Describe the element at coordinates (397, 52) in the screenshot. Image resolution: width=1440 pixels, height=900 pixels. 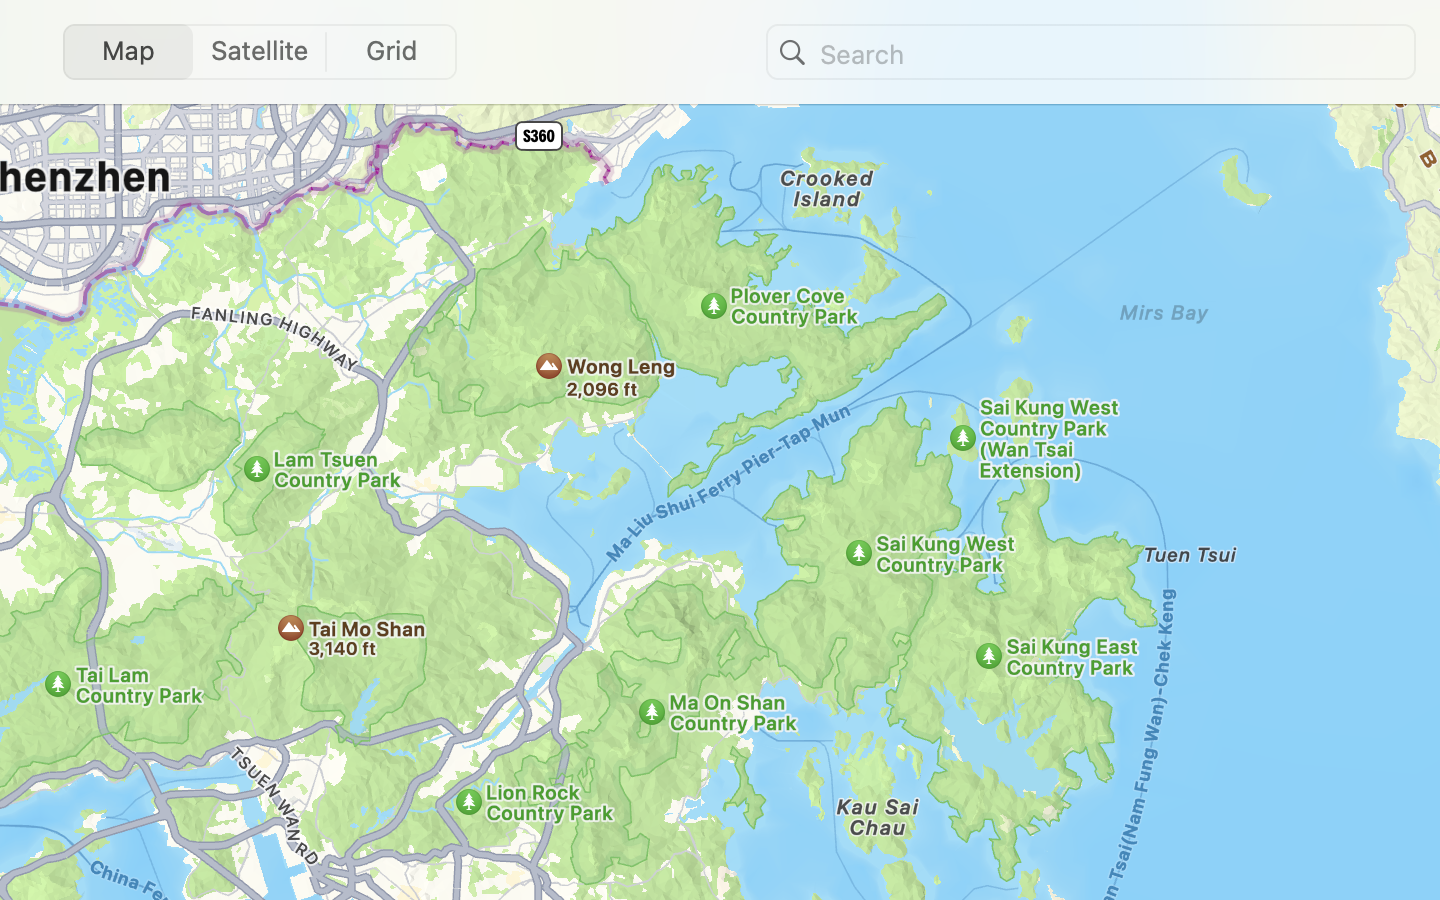
I see `0` at that location.